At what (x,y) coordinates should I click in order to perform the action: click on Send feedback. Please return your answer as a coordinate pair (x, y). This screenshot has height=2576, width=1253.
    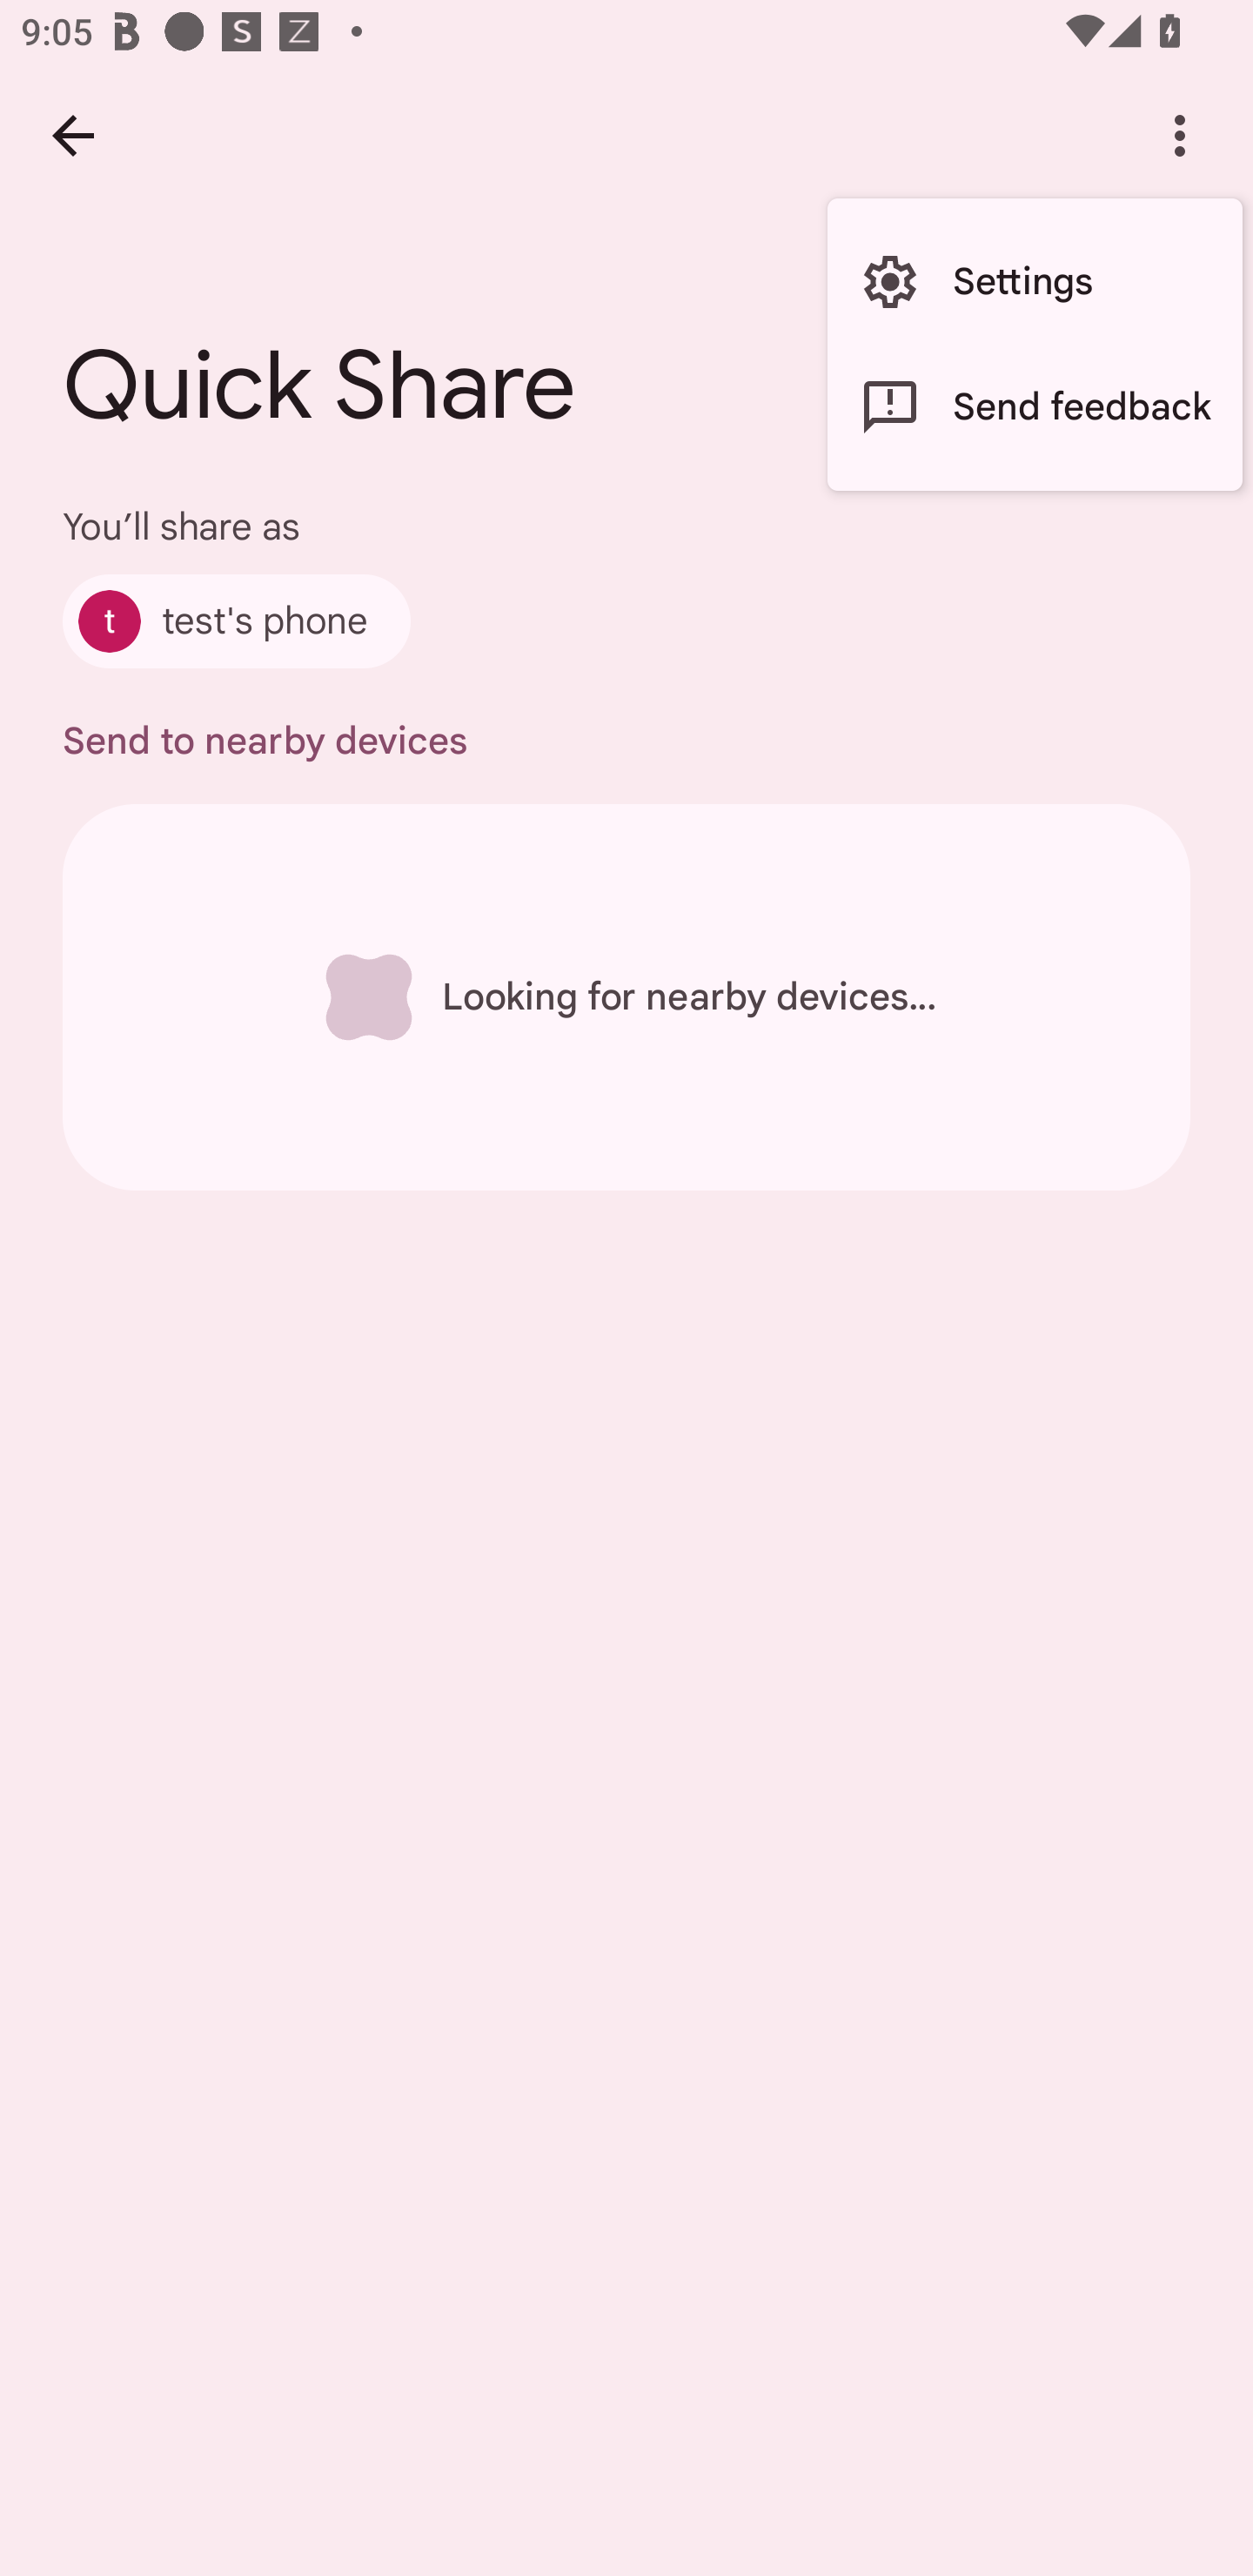
    Looking at the image, I should click on (1035, 406).